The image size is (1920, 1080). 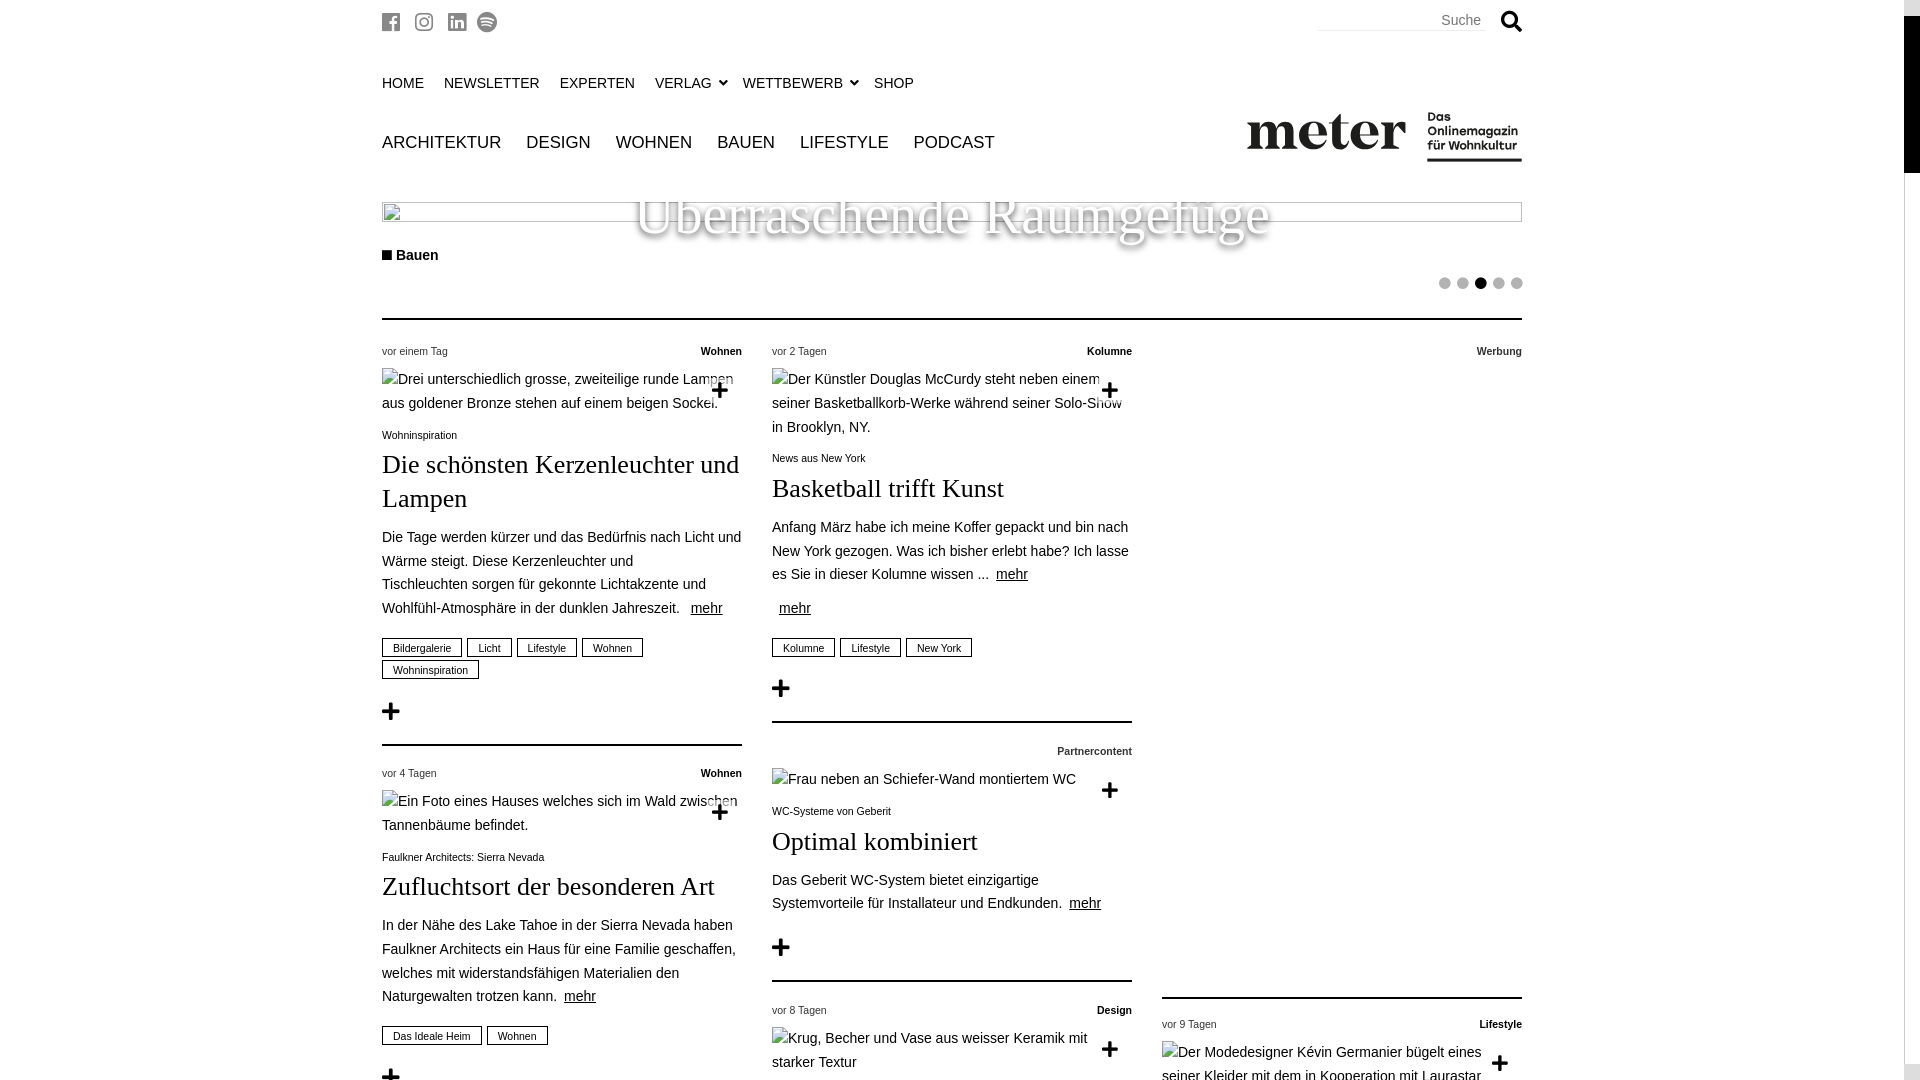 What do you see at coordinates (1481, 288) in the screenshot?
I see `3` at bounding box center [1481, 288].